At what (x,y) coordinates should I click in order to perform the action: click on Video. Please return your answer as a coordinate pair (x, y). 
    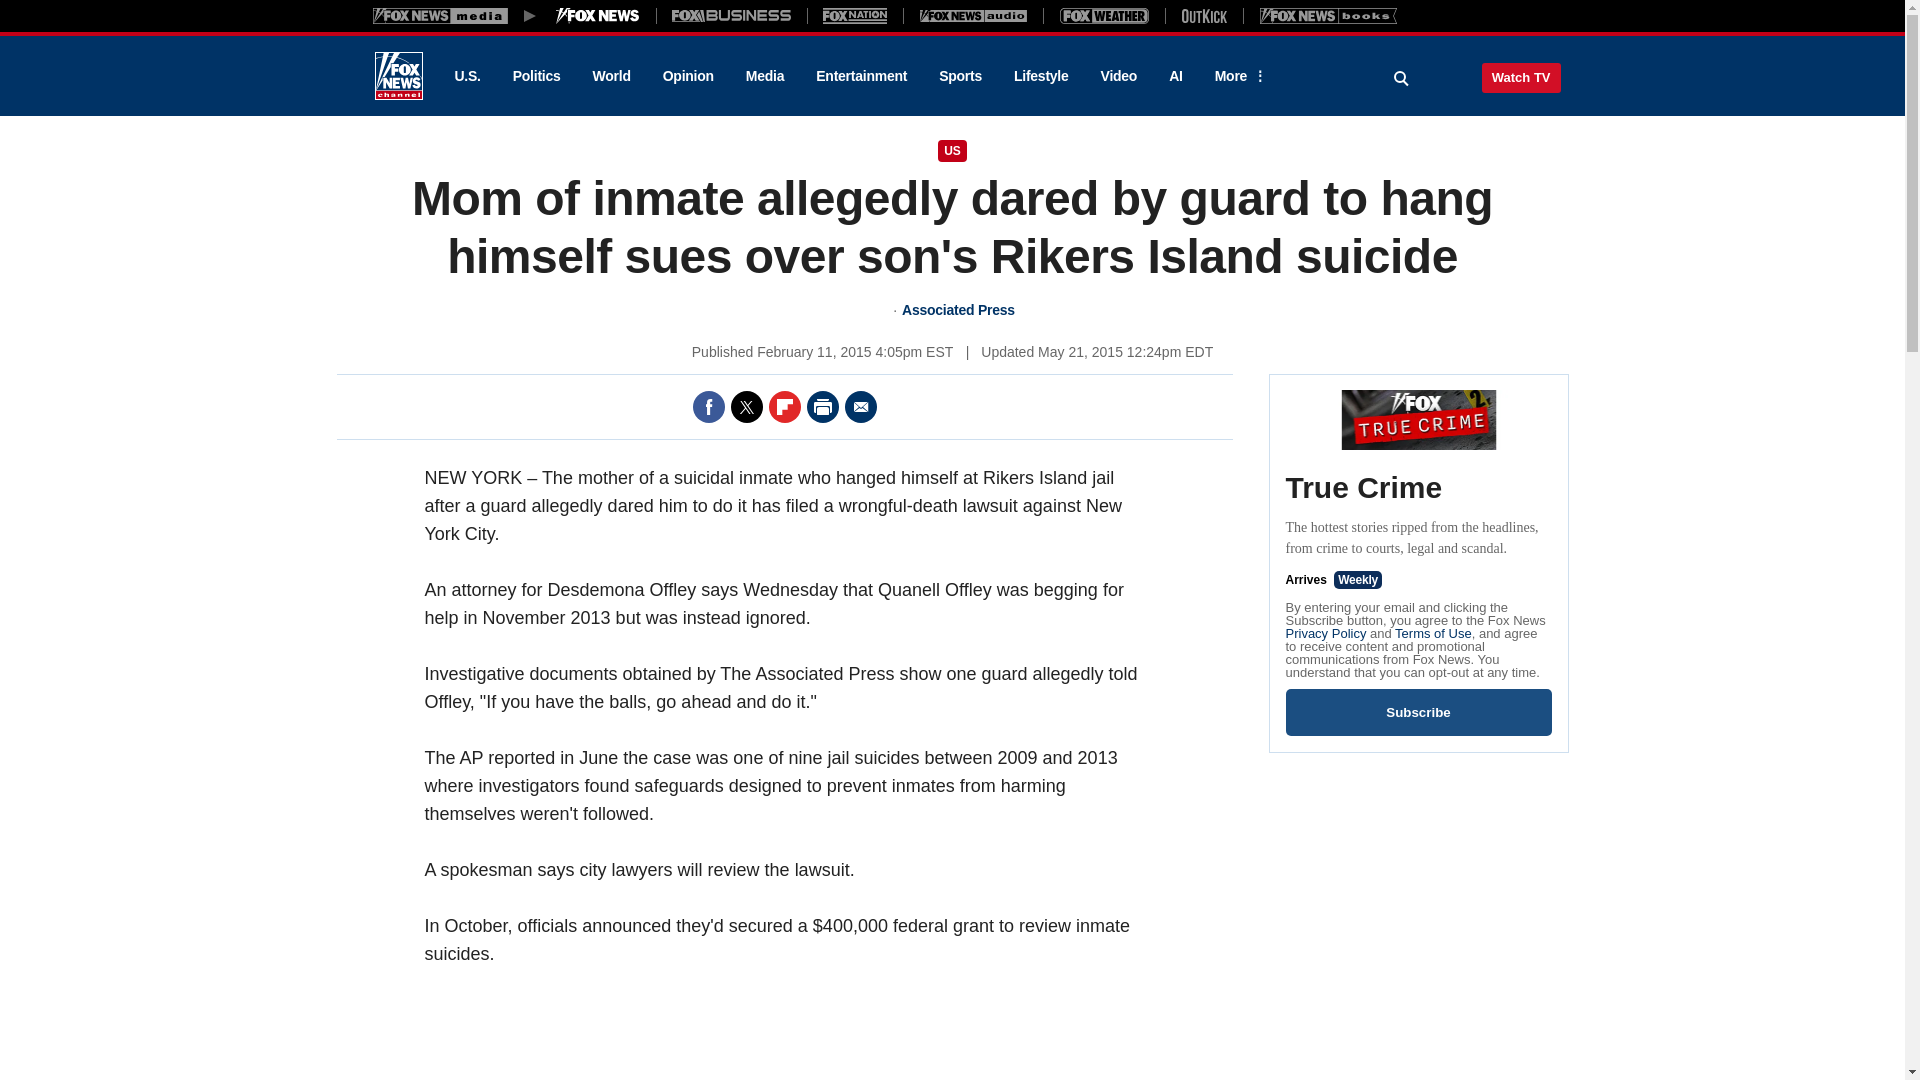
    Looking at the image, I should click on (1118, 76).